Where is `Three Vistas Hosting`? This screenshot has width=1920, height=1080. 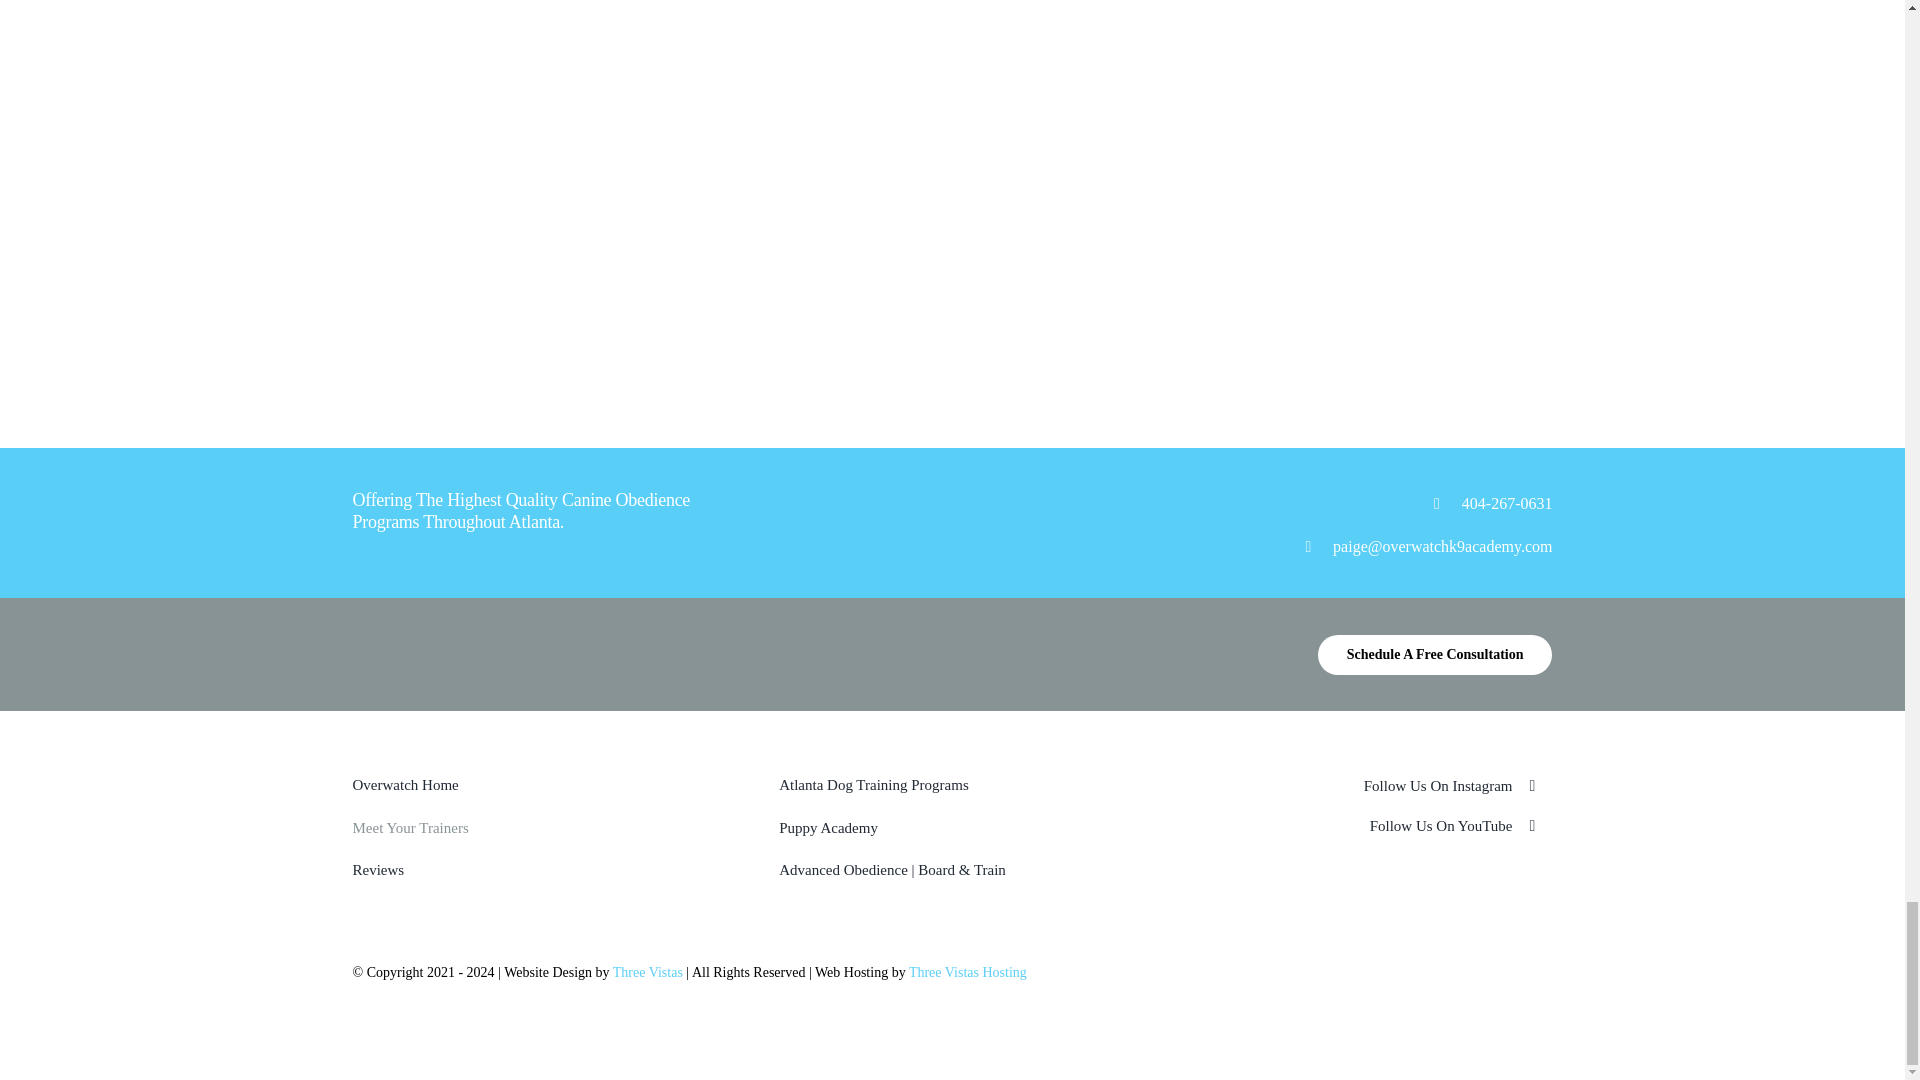 Three Vistas Hosting is located at coordinates (968, 972).